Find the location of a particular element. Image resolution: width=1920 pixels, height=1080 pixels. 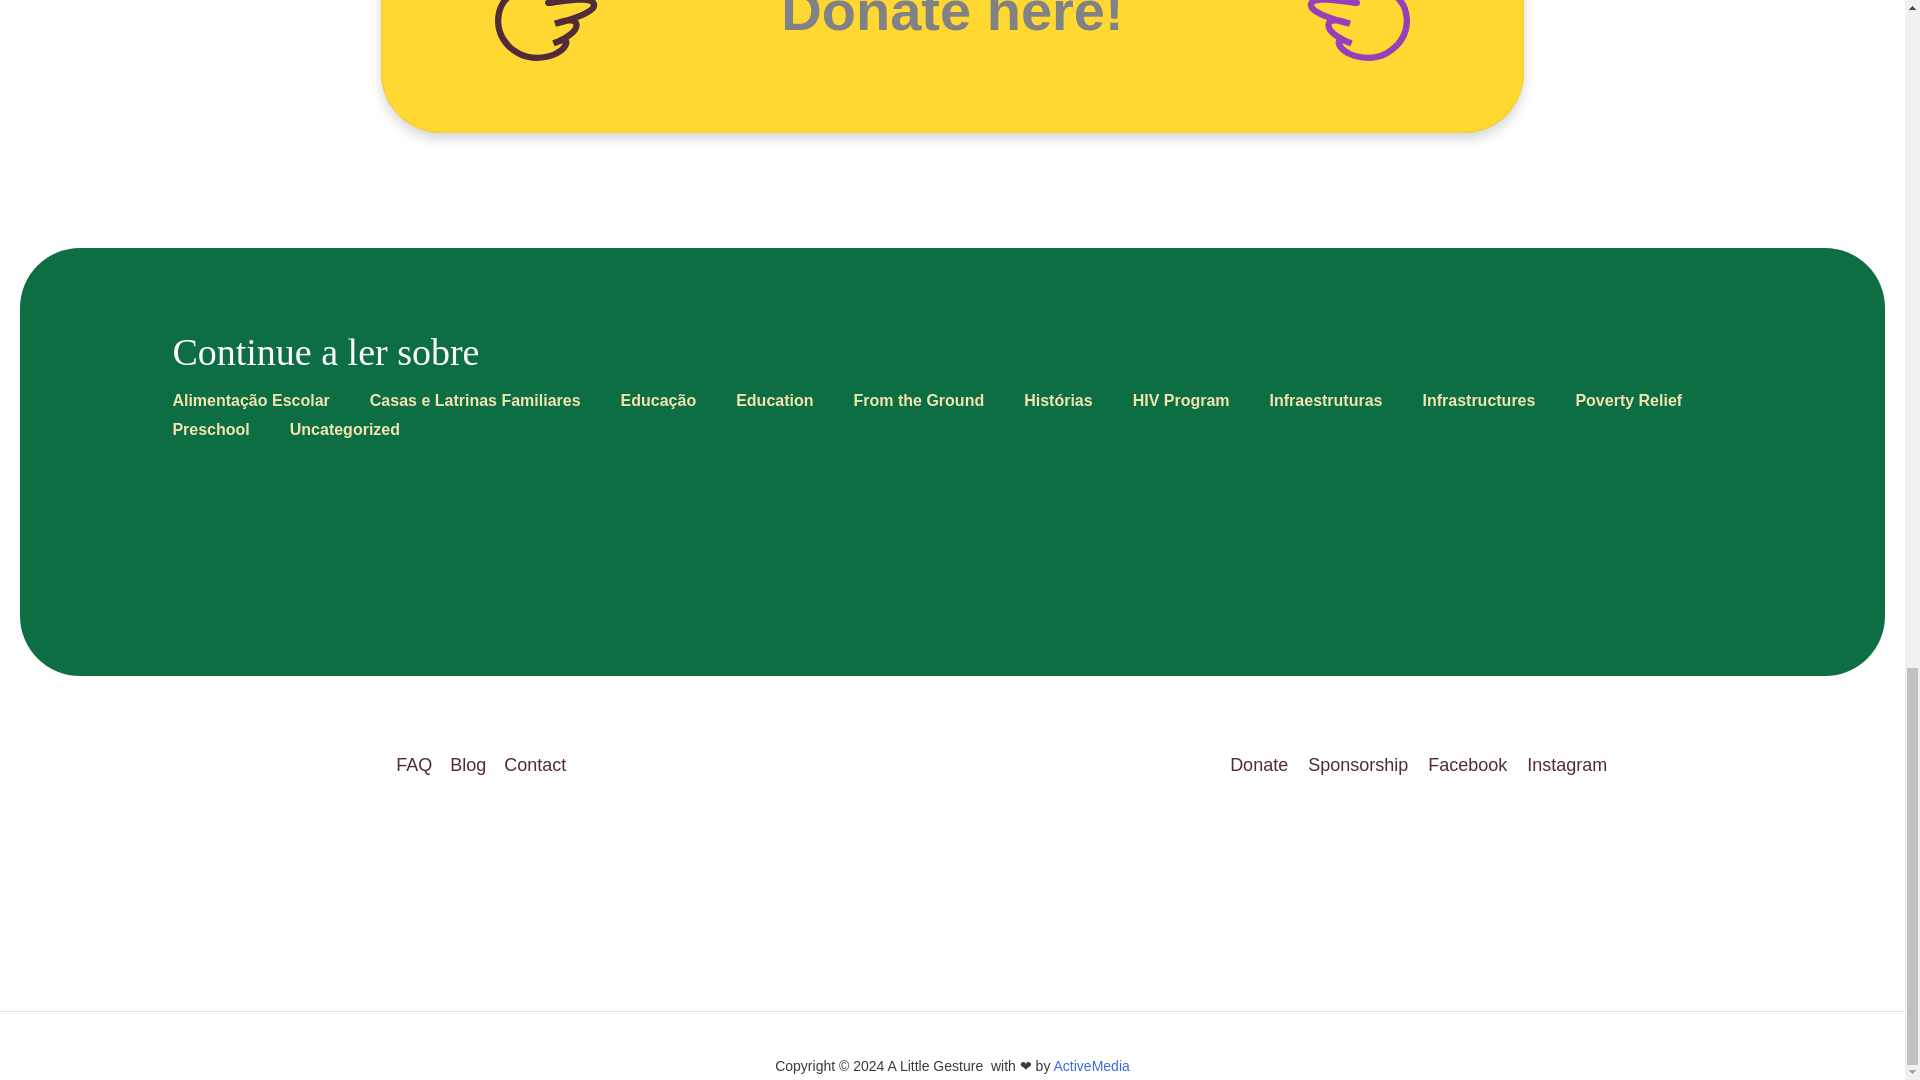

Sponsorship is located at coordinates (1358, 765).